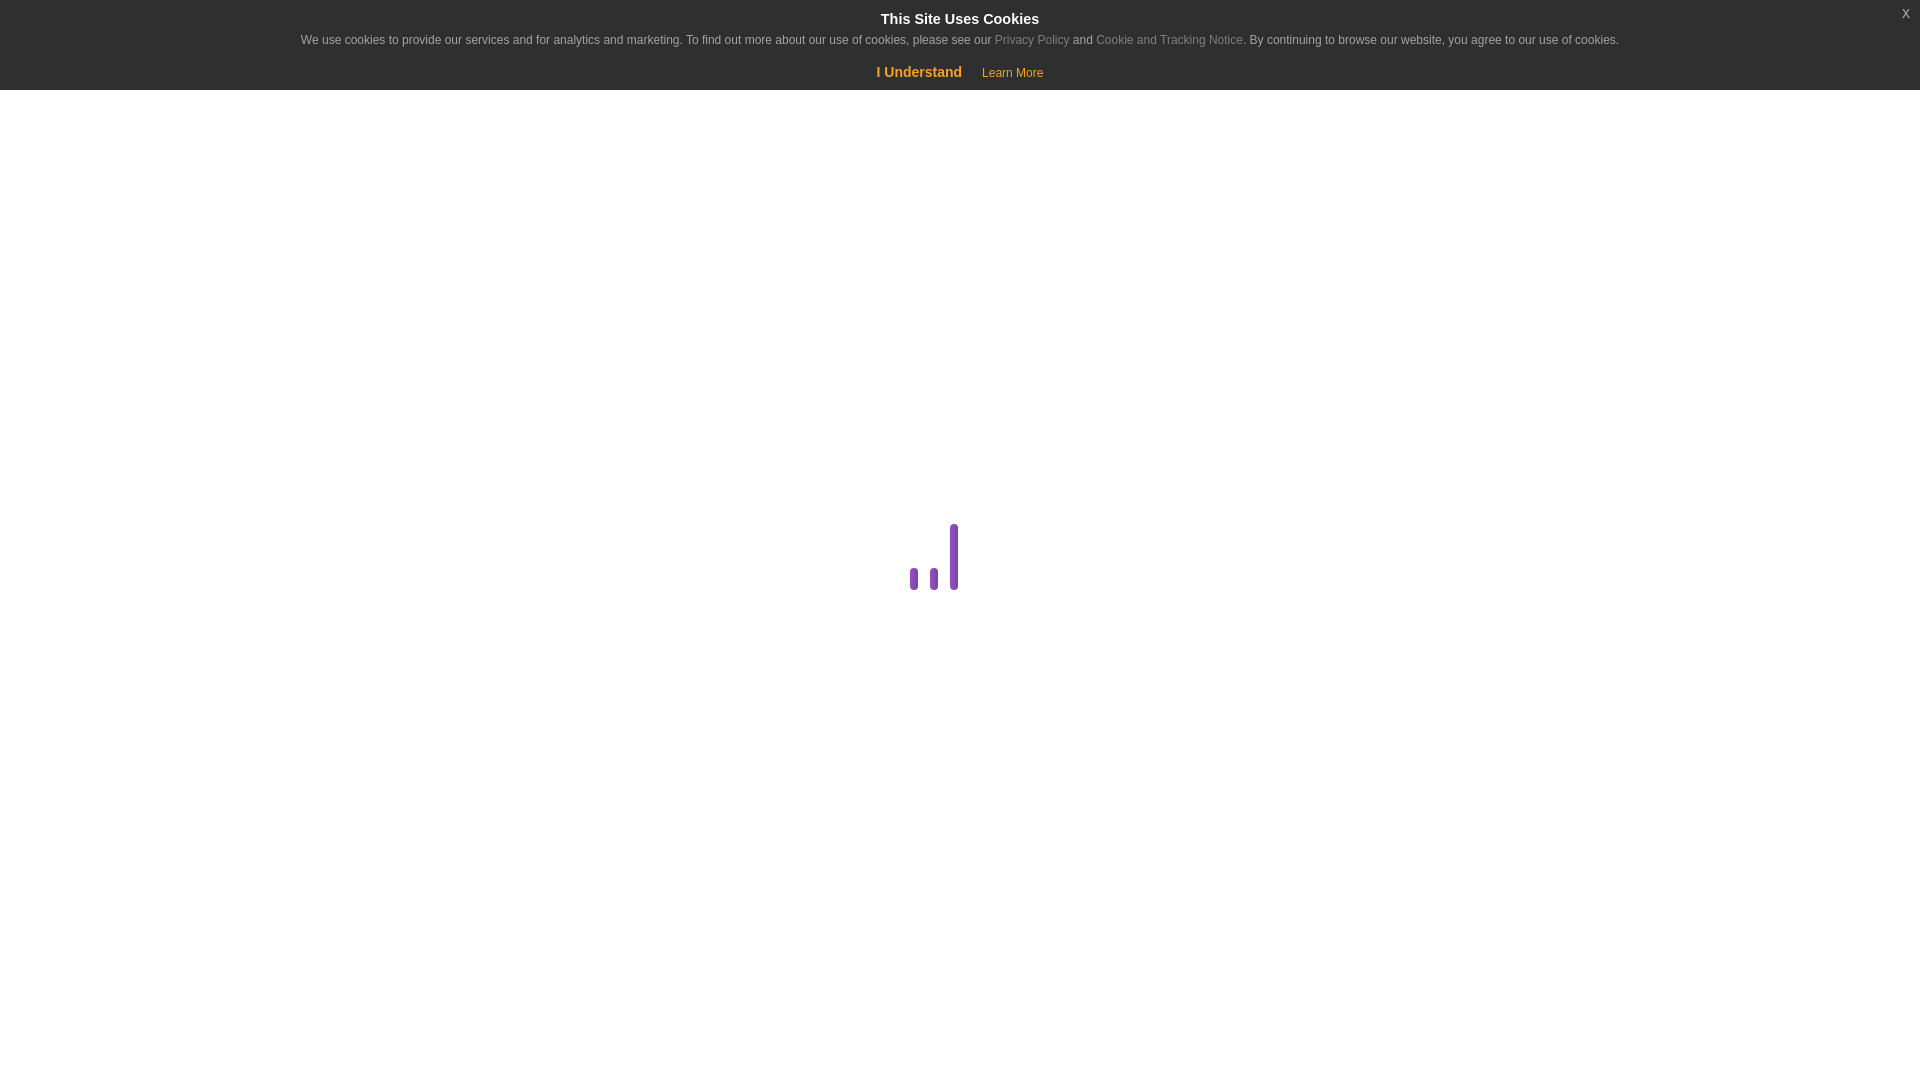 The width and height of the screenshot is (1920, 1080). I want to click on FTP, so click(374, 844).